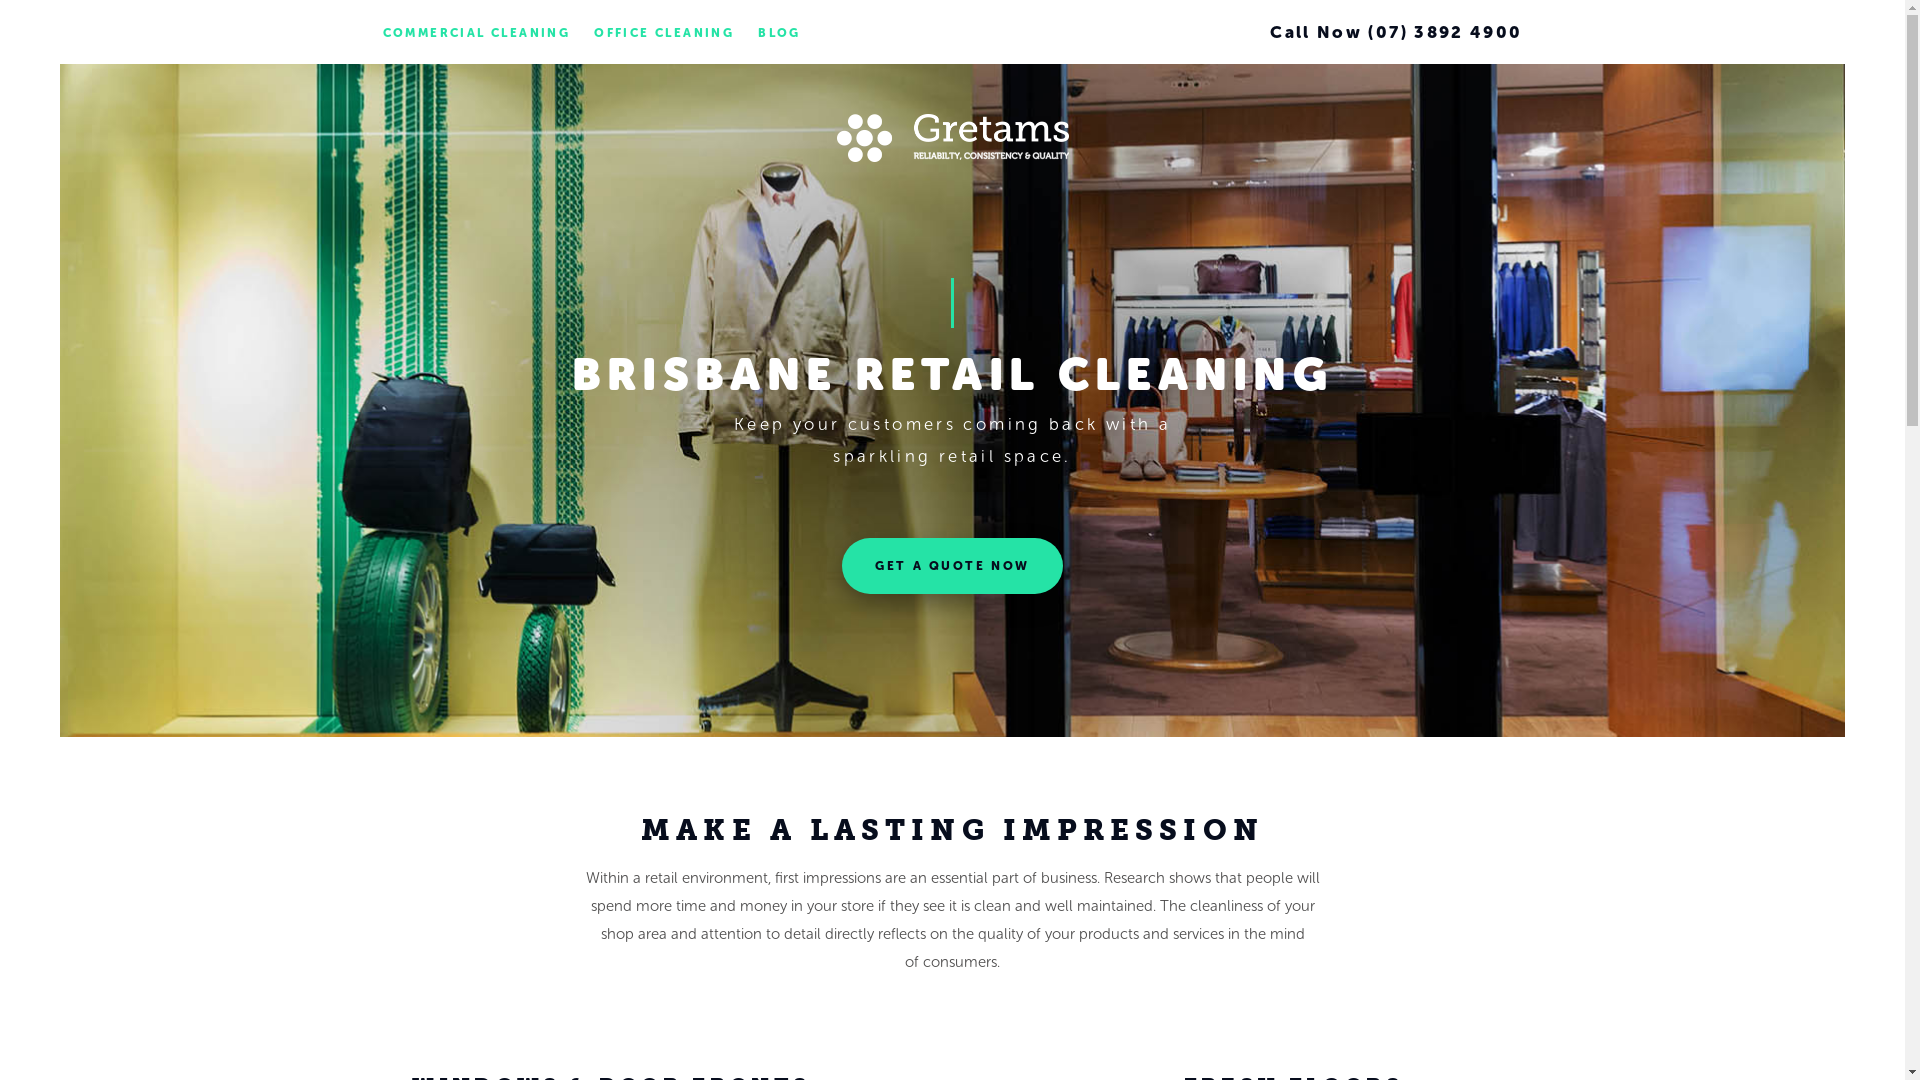 The width and height of the screenshot is (1920, 1080). What do you see at coordinates (780, 33) in the screenshot?
I see `BLOG` at bounding box center [780, 33].